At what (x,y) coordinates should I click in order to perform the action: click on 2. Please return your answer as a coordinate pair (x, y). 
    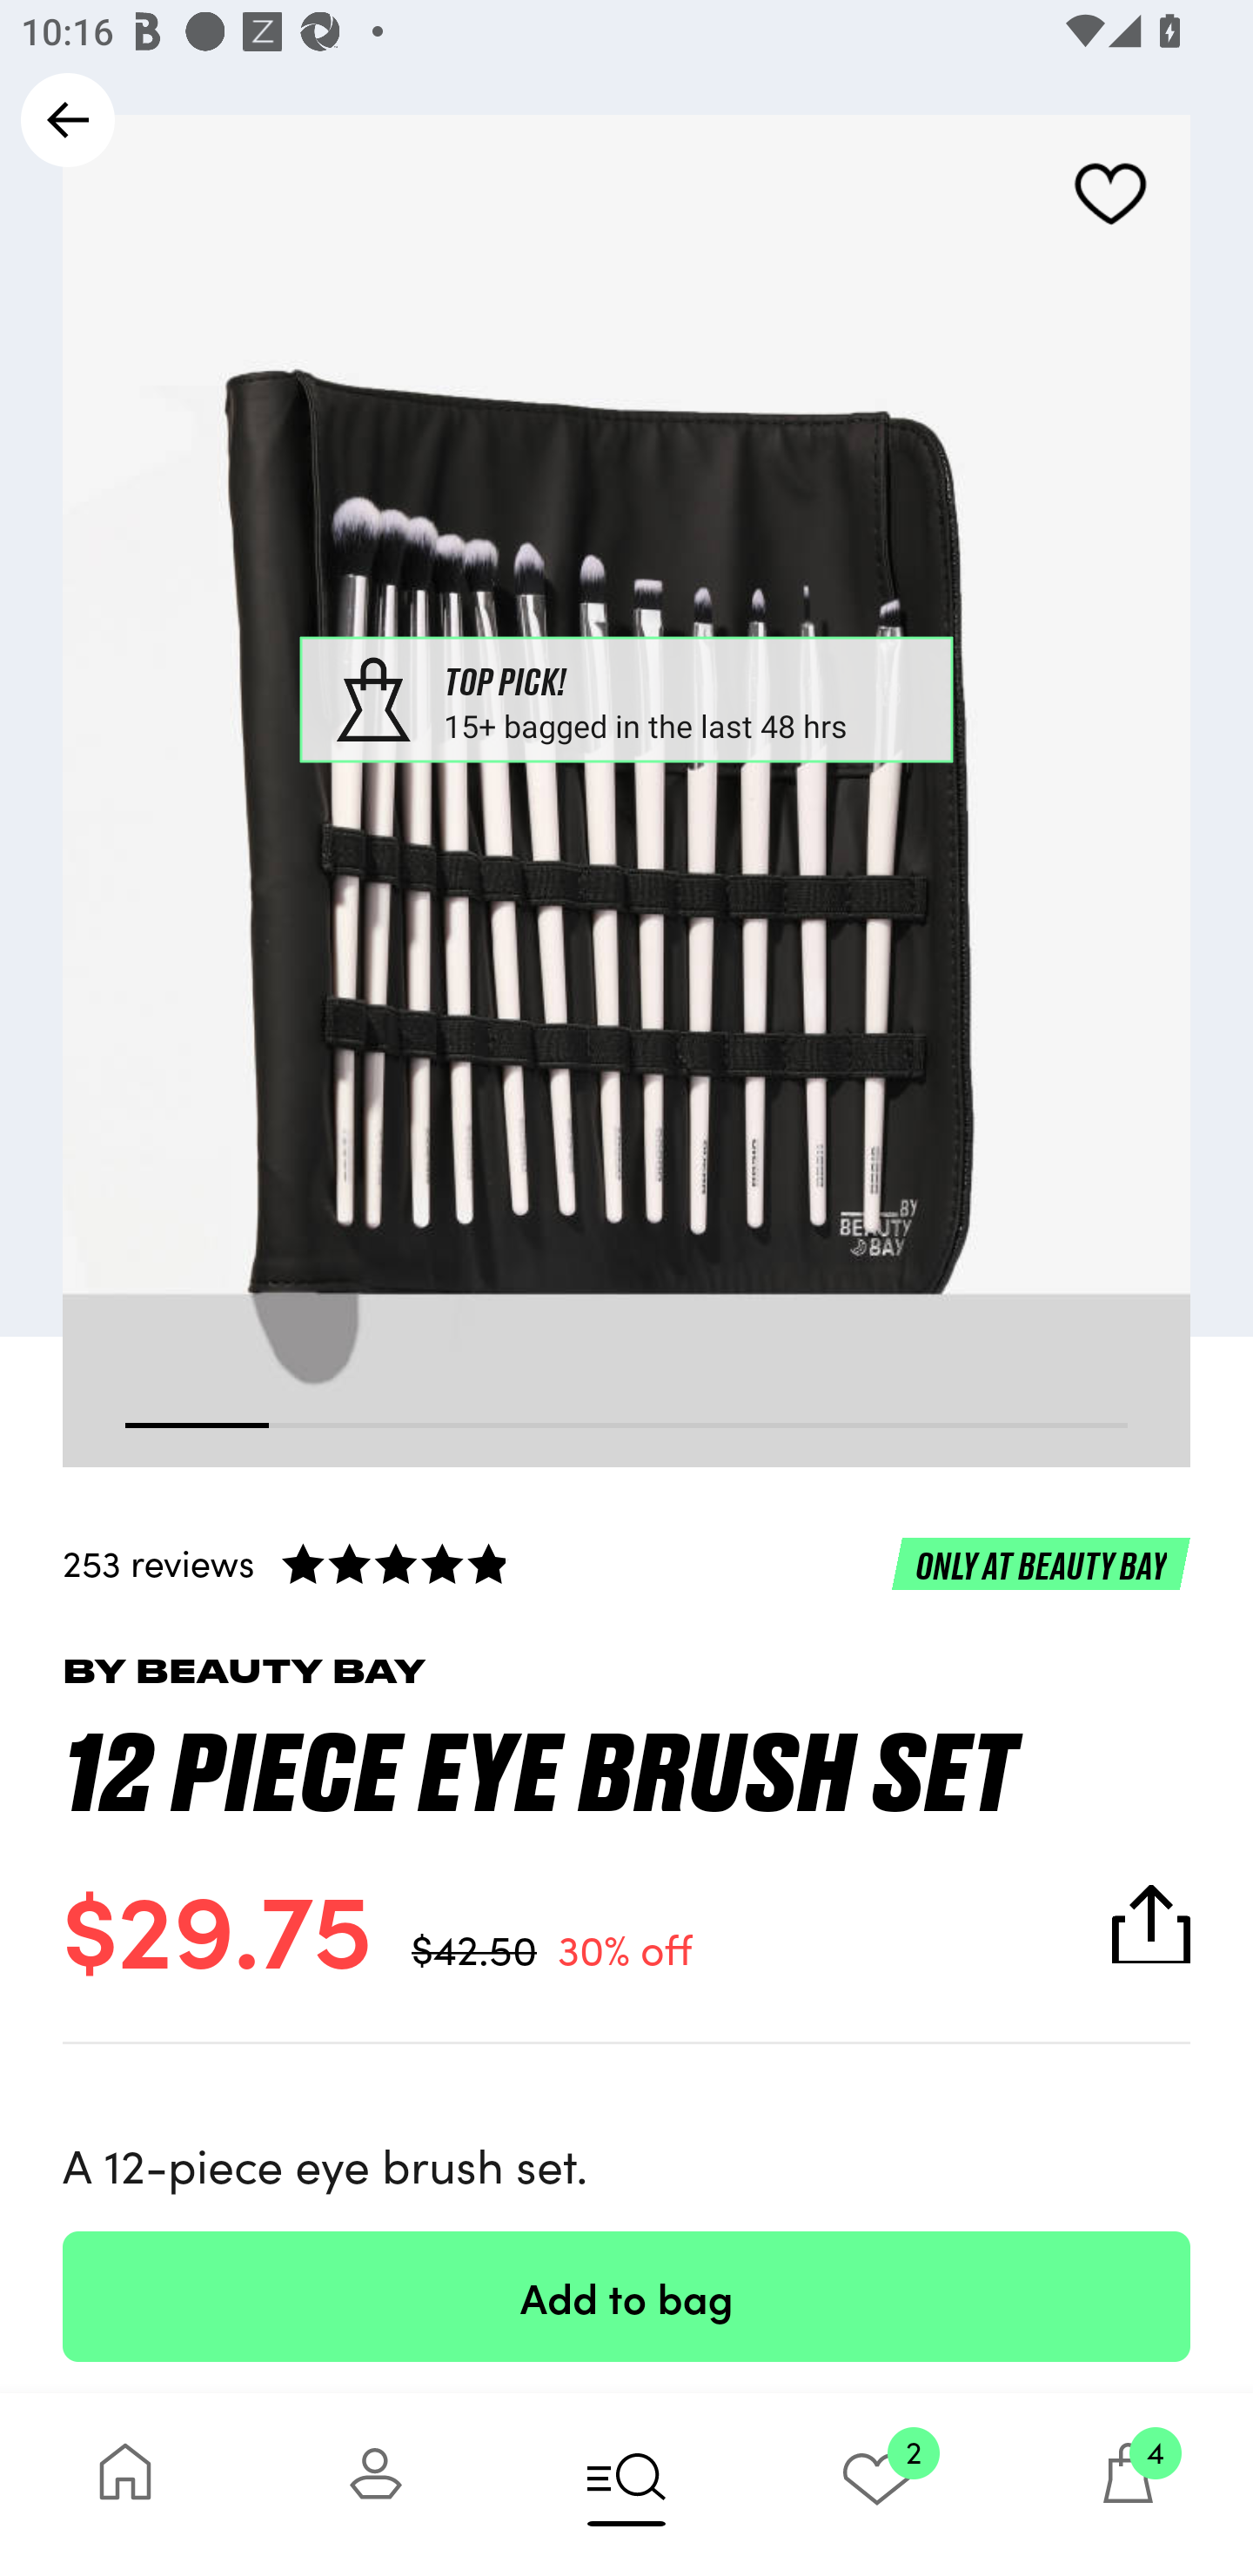
    Looking at the image, I should click on (877, 2484).